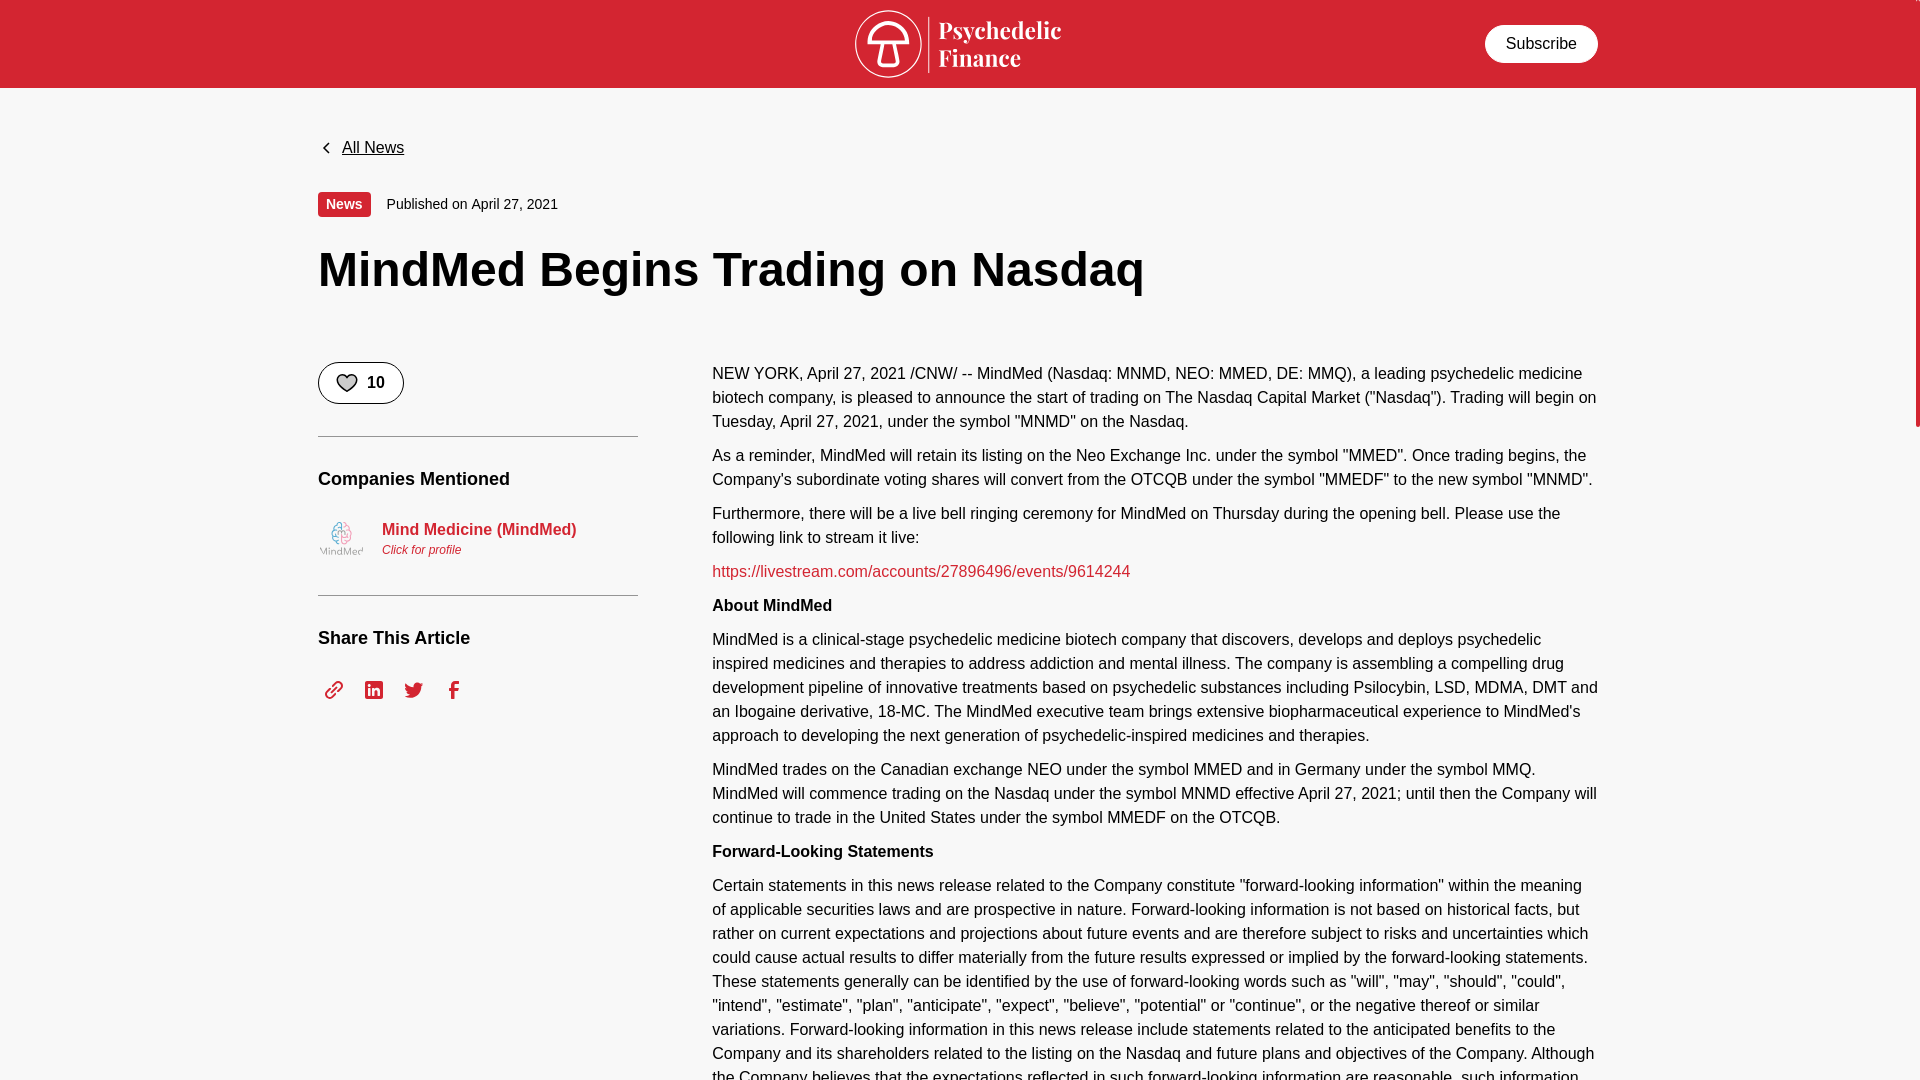  Describe the element at coordinates (360, 148) in the screenshot. I see `All News` at that location.